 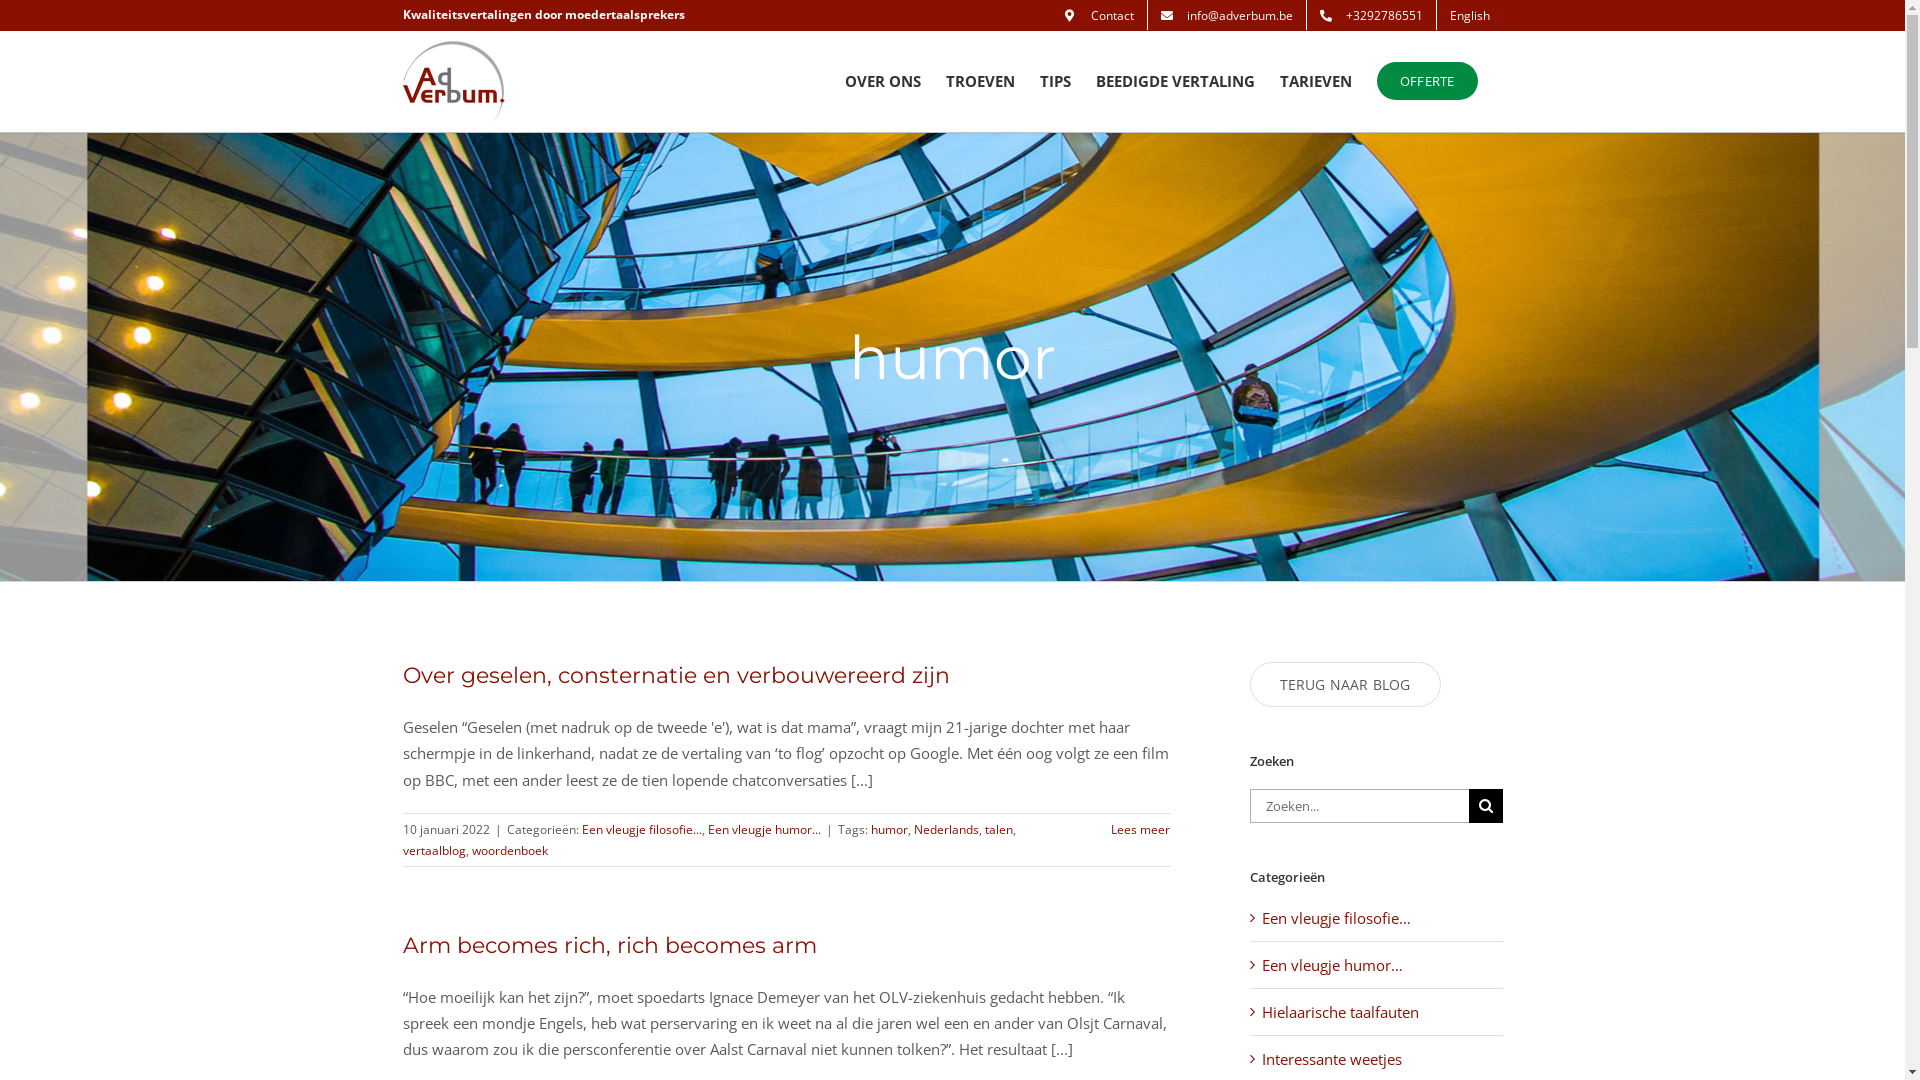 I want to click on Nederlands, so click(x=946, y=830).